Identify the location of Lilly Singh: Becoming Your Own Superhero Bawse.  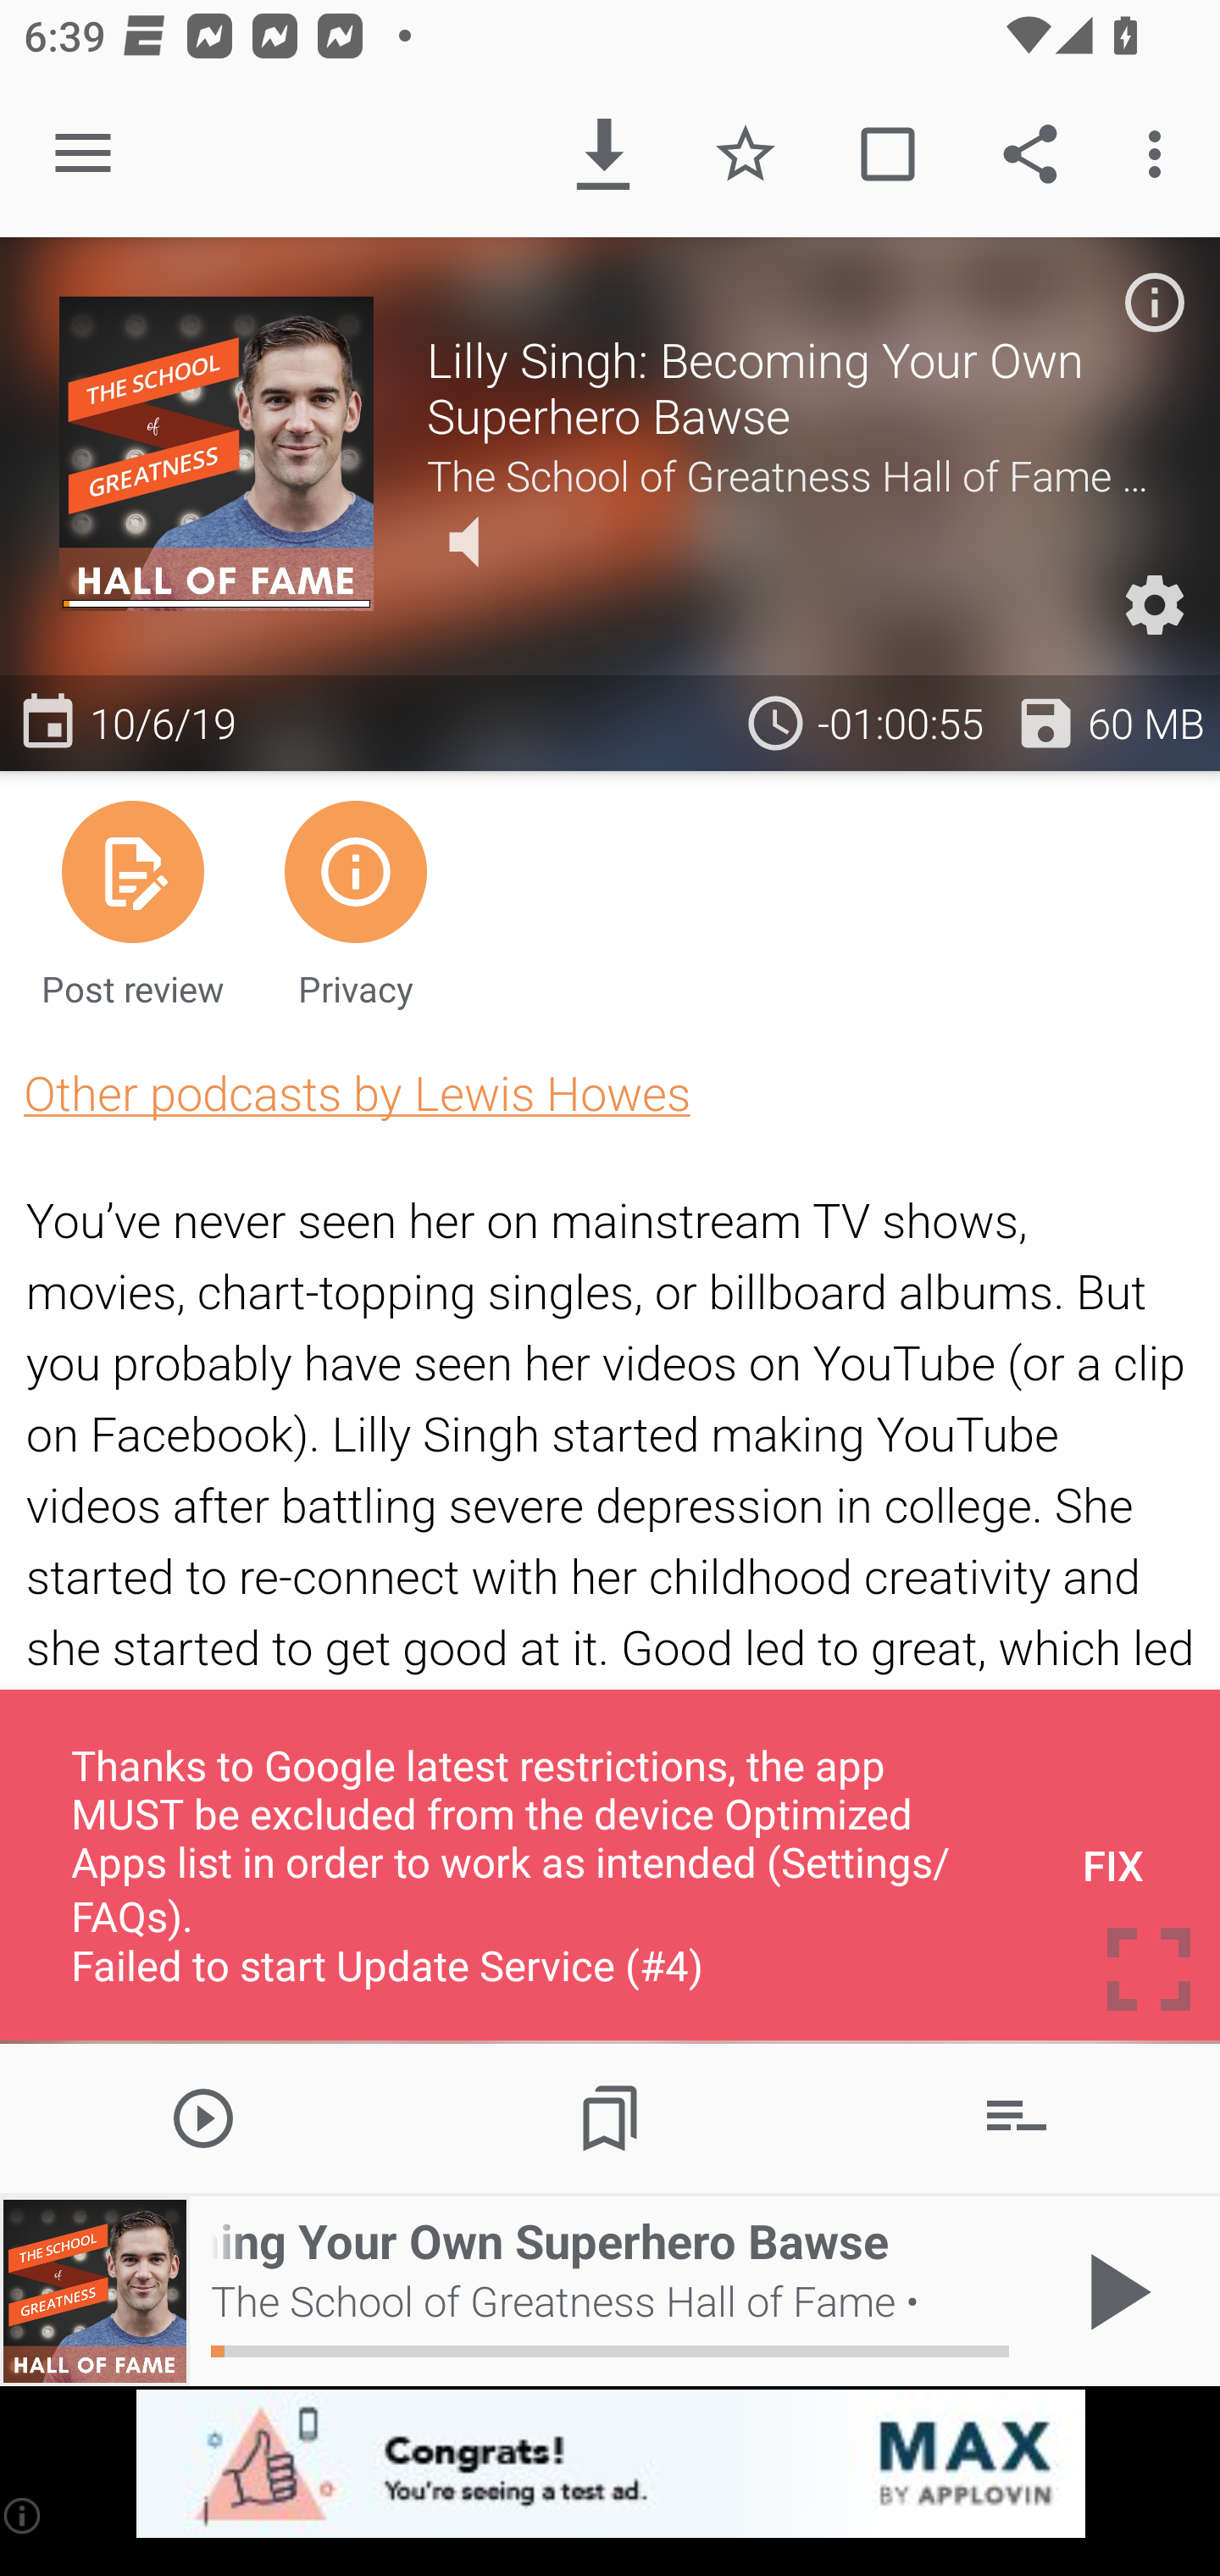
(793, 387).